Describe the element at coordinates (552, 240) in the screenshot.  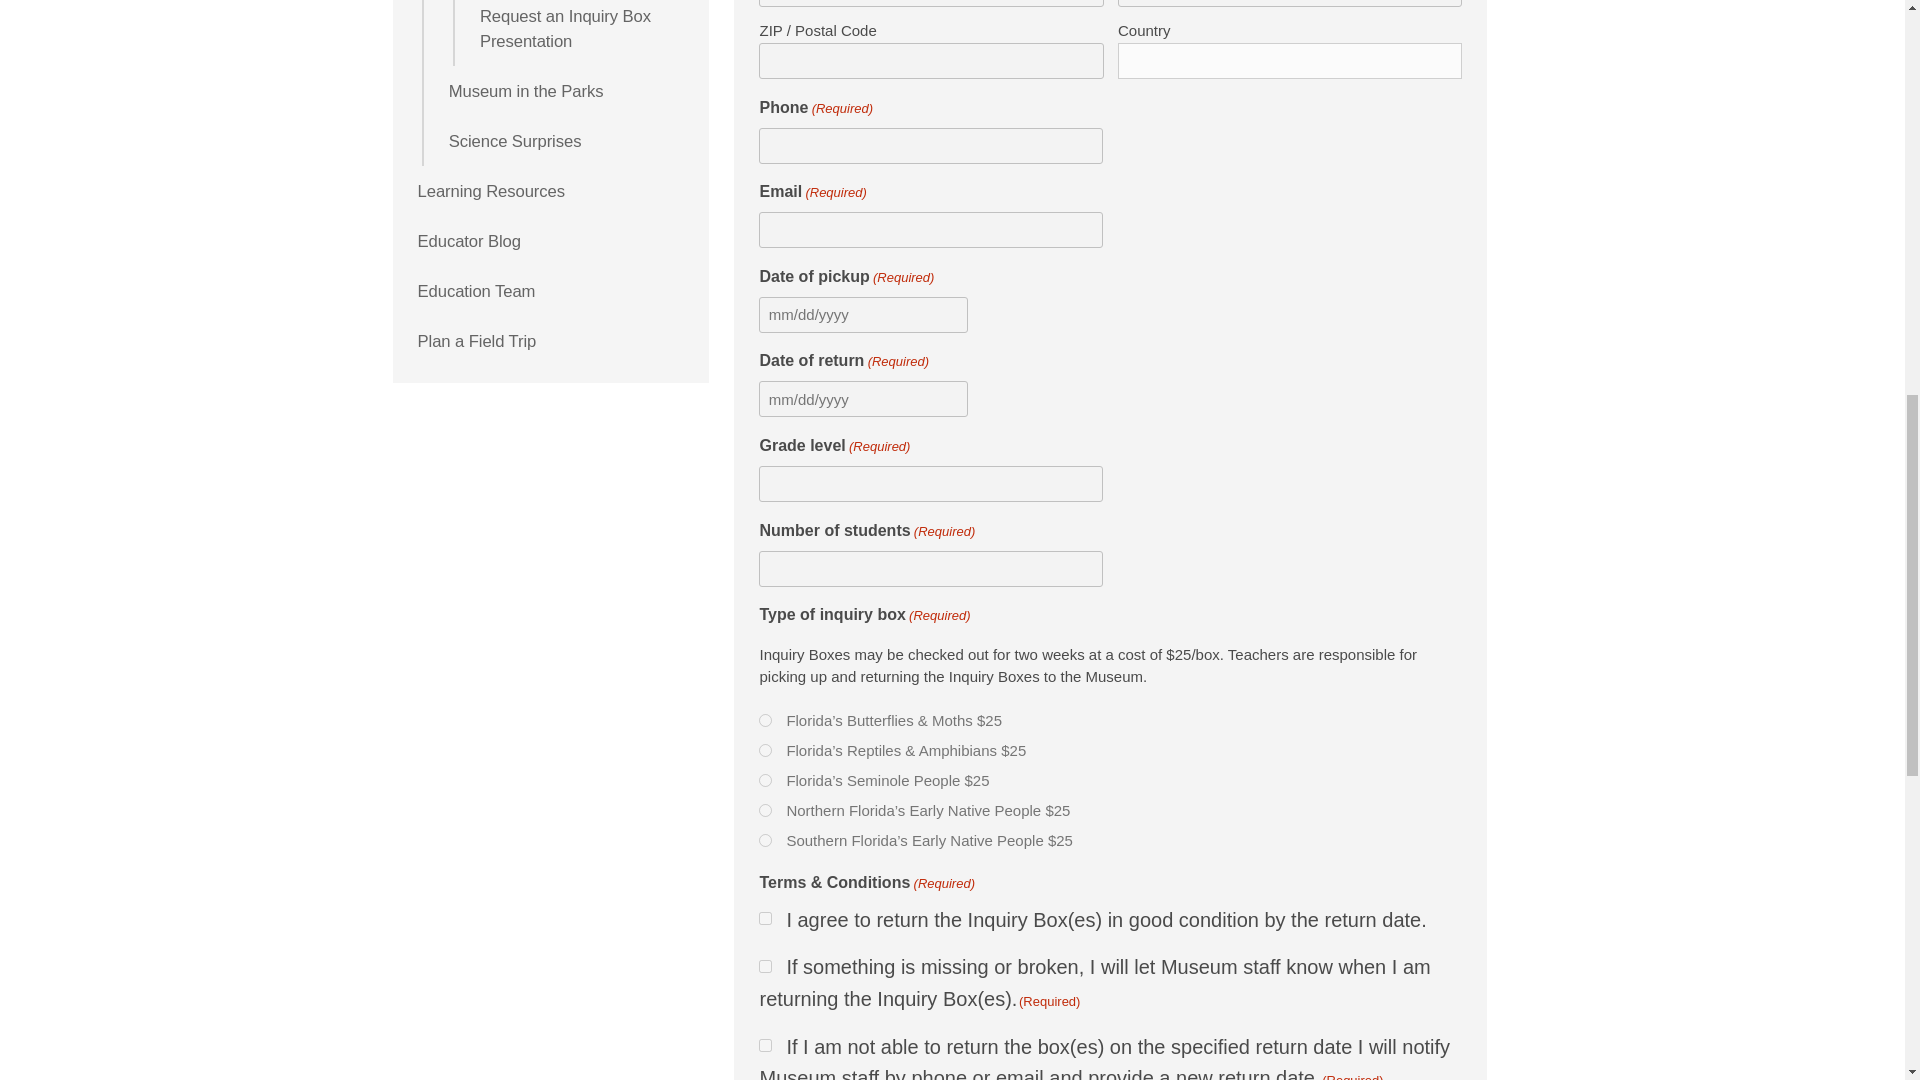
I see `Educator Blog` at that location.